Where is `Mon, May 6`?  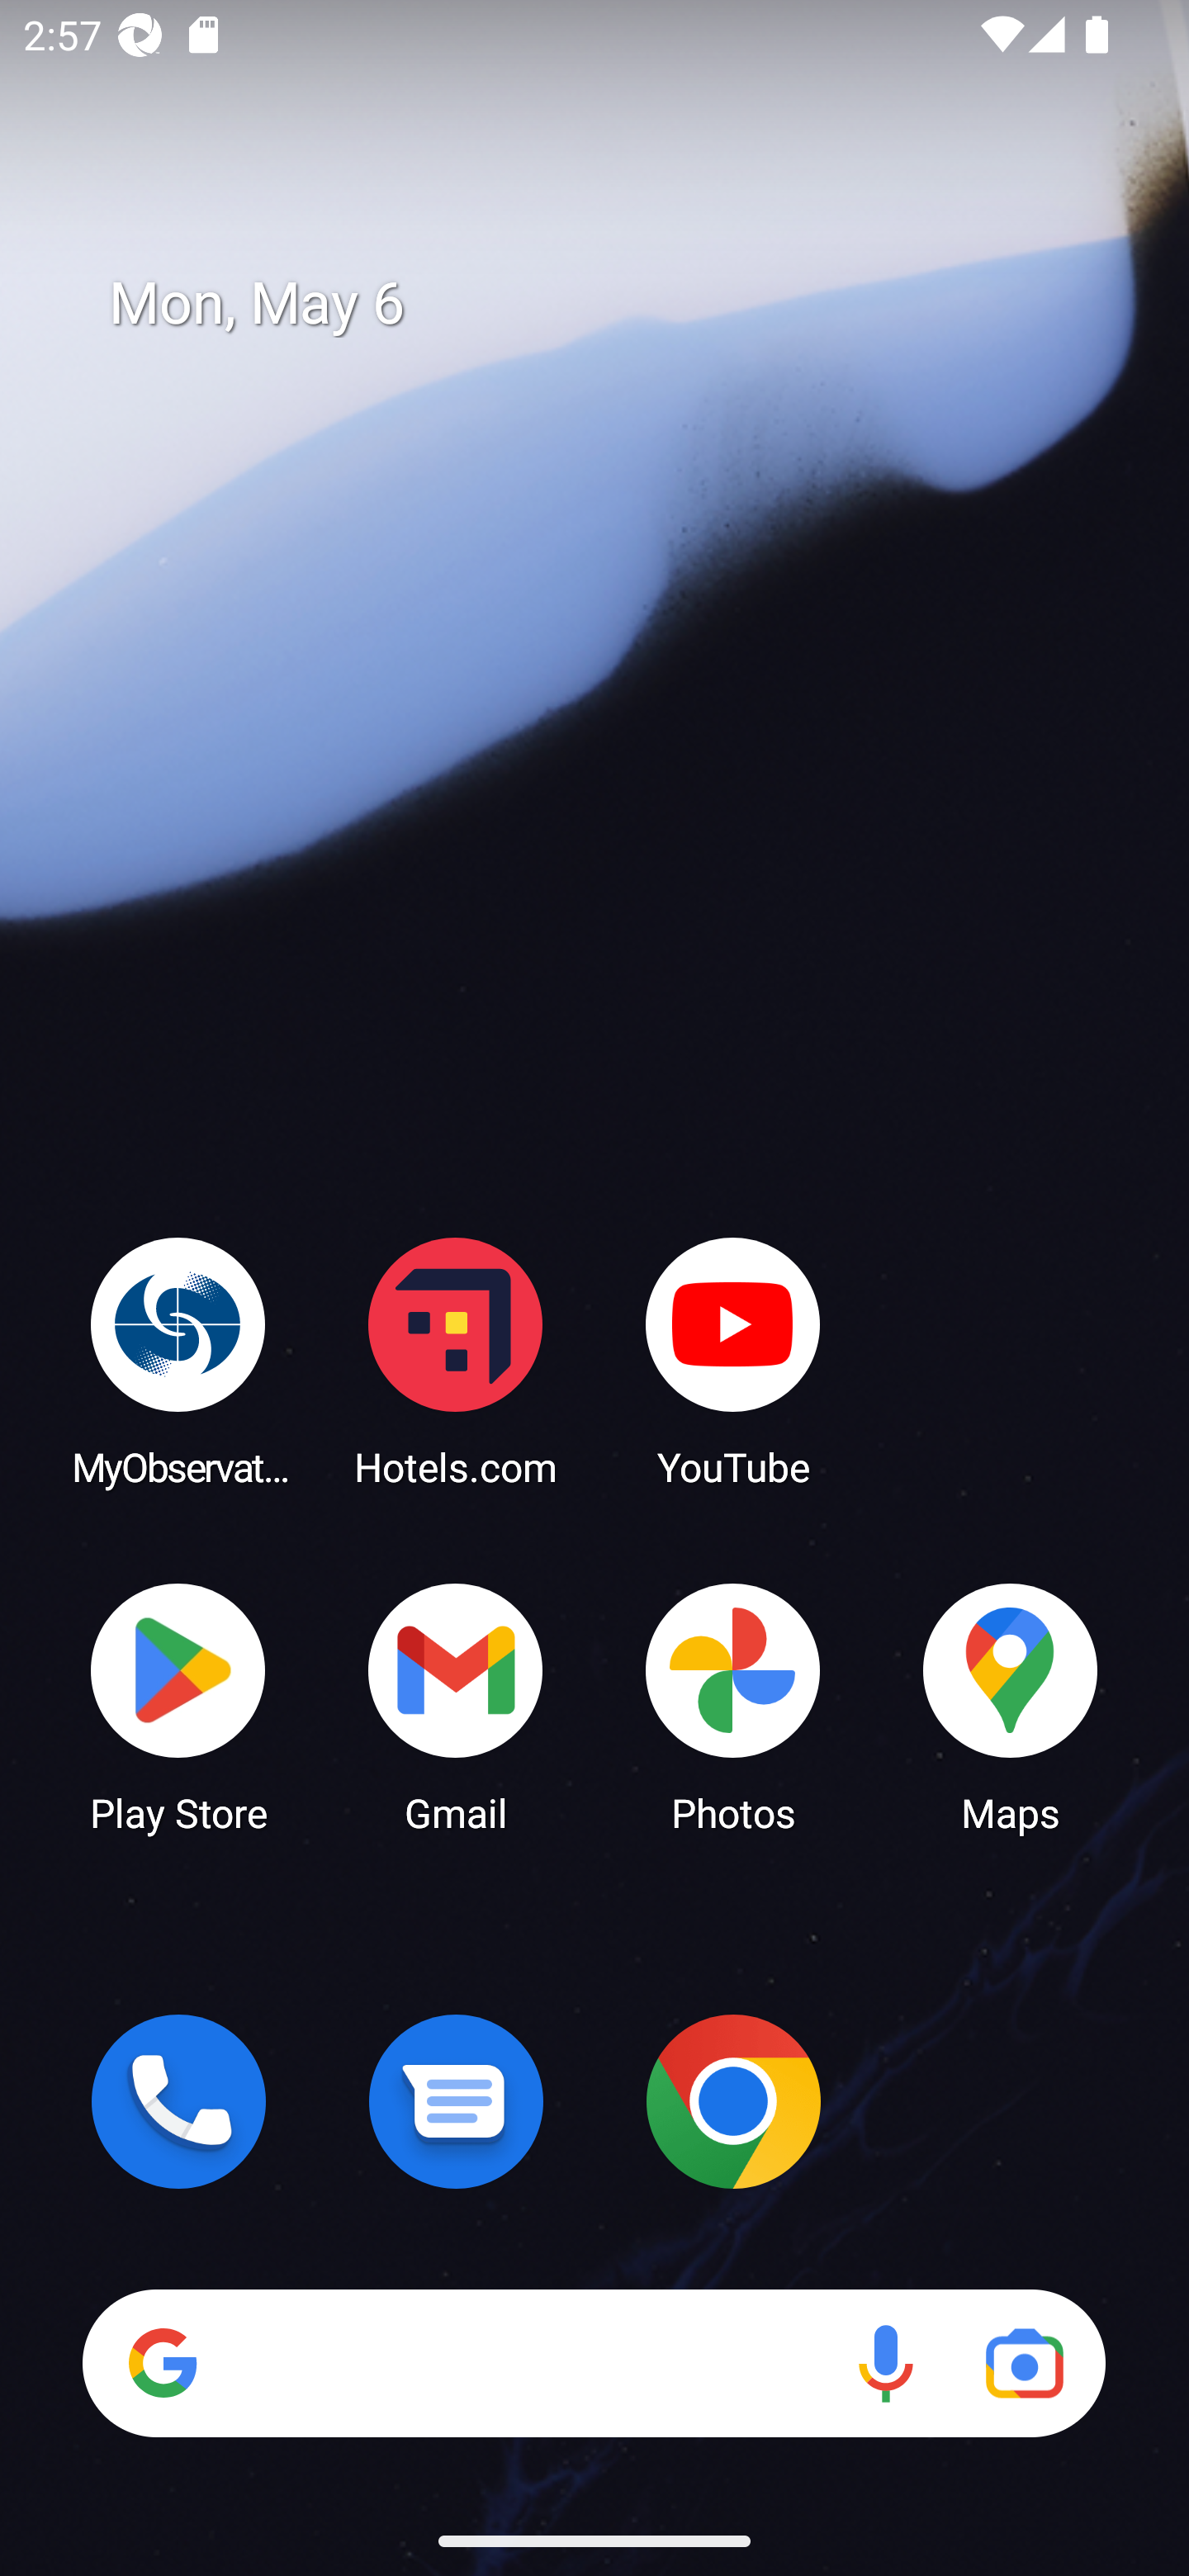 Mon, May 6 is located at coordinates (618, 304).